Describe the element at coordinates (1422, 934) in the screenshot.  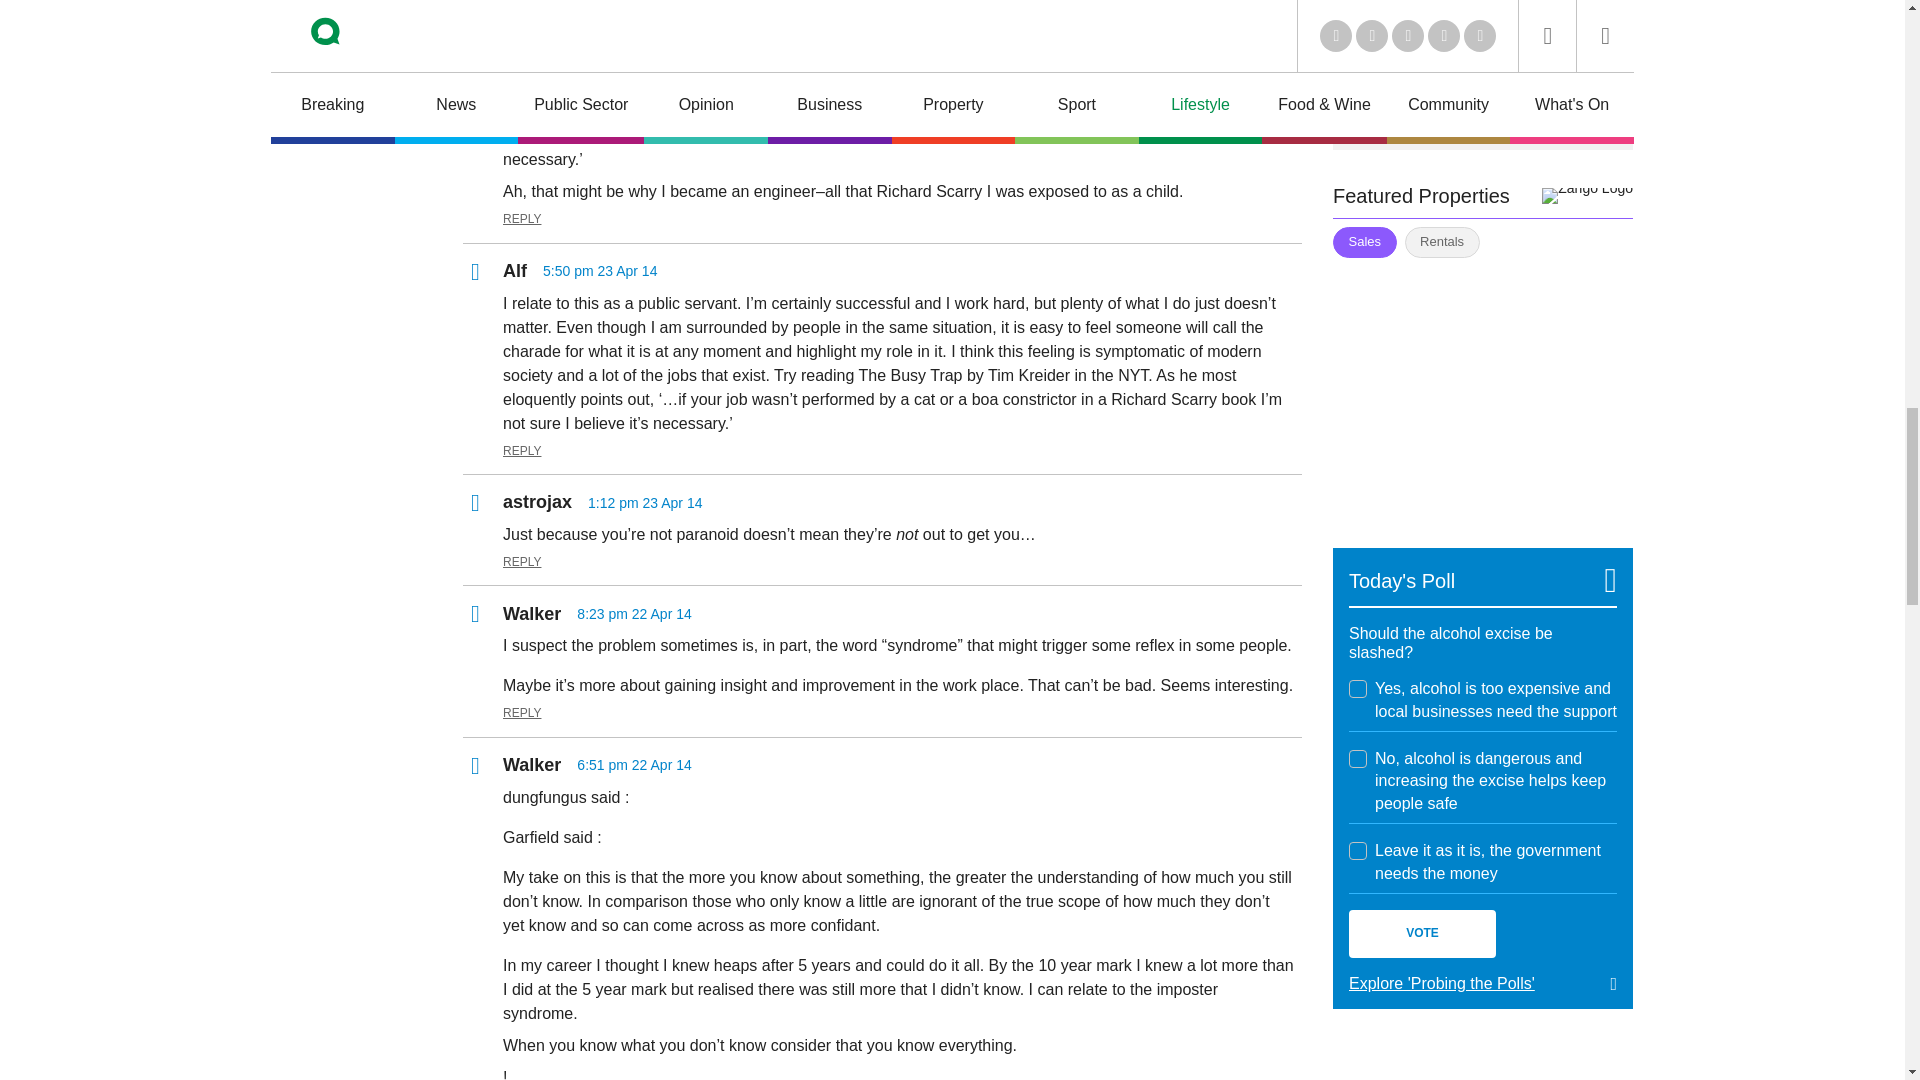
I see `   Vote   ` at that location.